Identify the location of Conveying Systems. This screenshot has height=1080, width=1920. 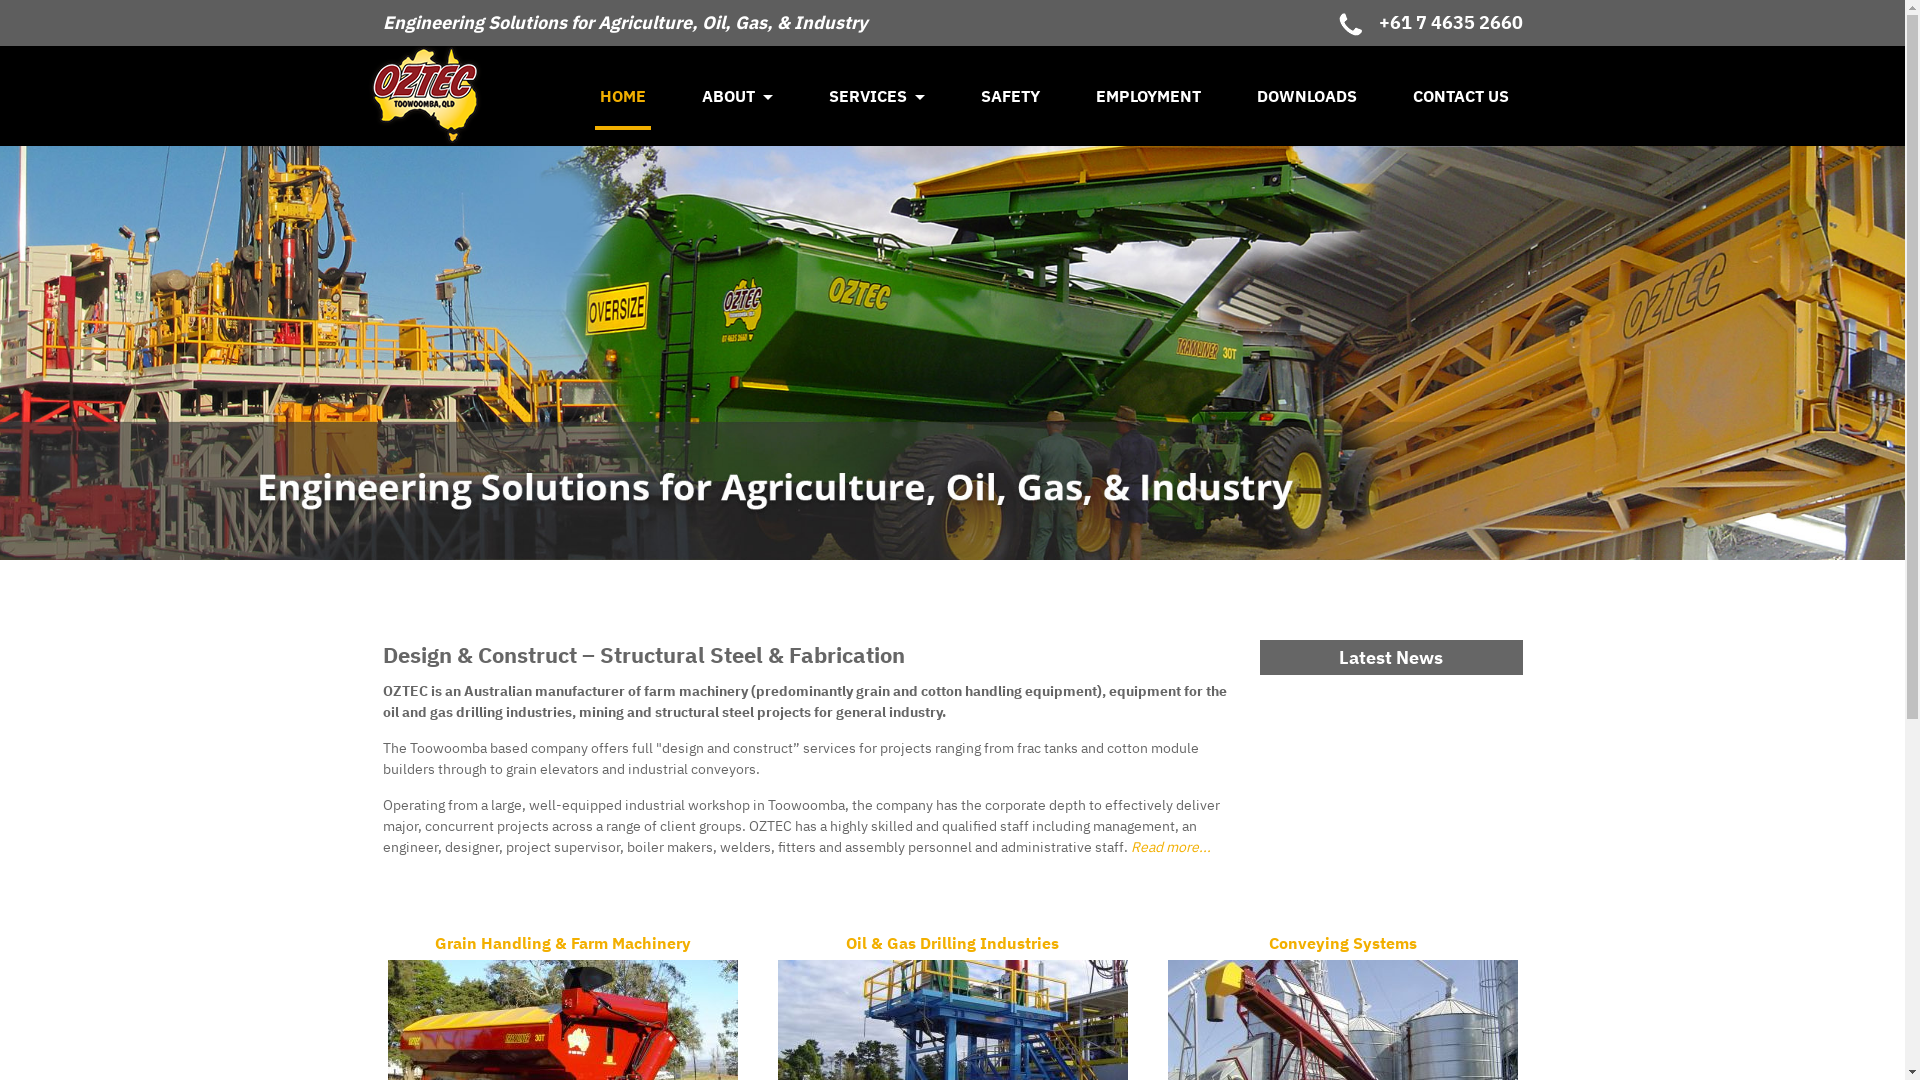
(1343, 1059).